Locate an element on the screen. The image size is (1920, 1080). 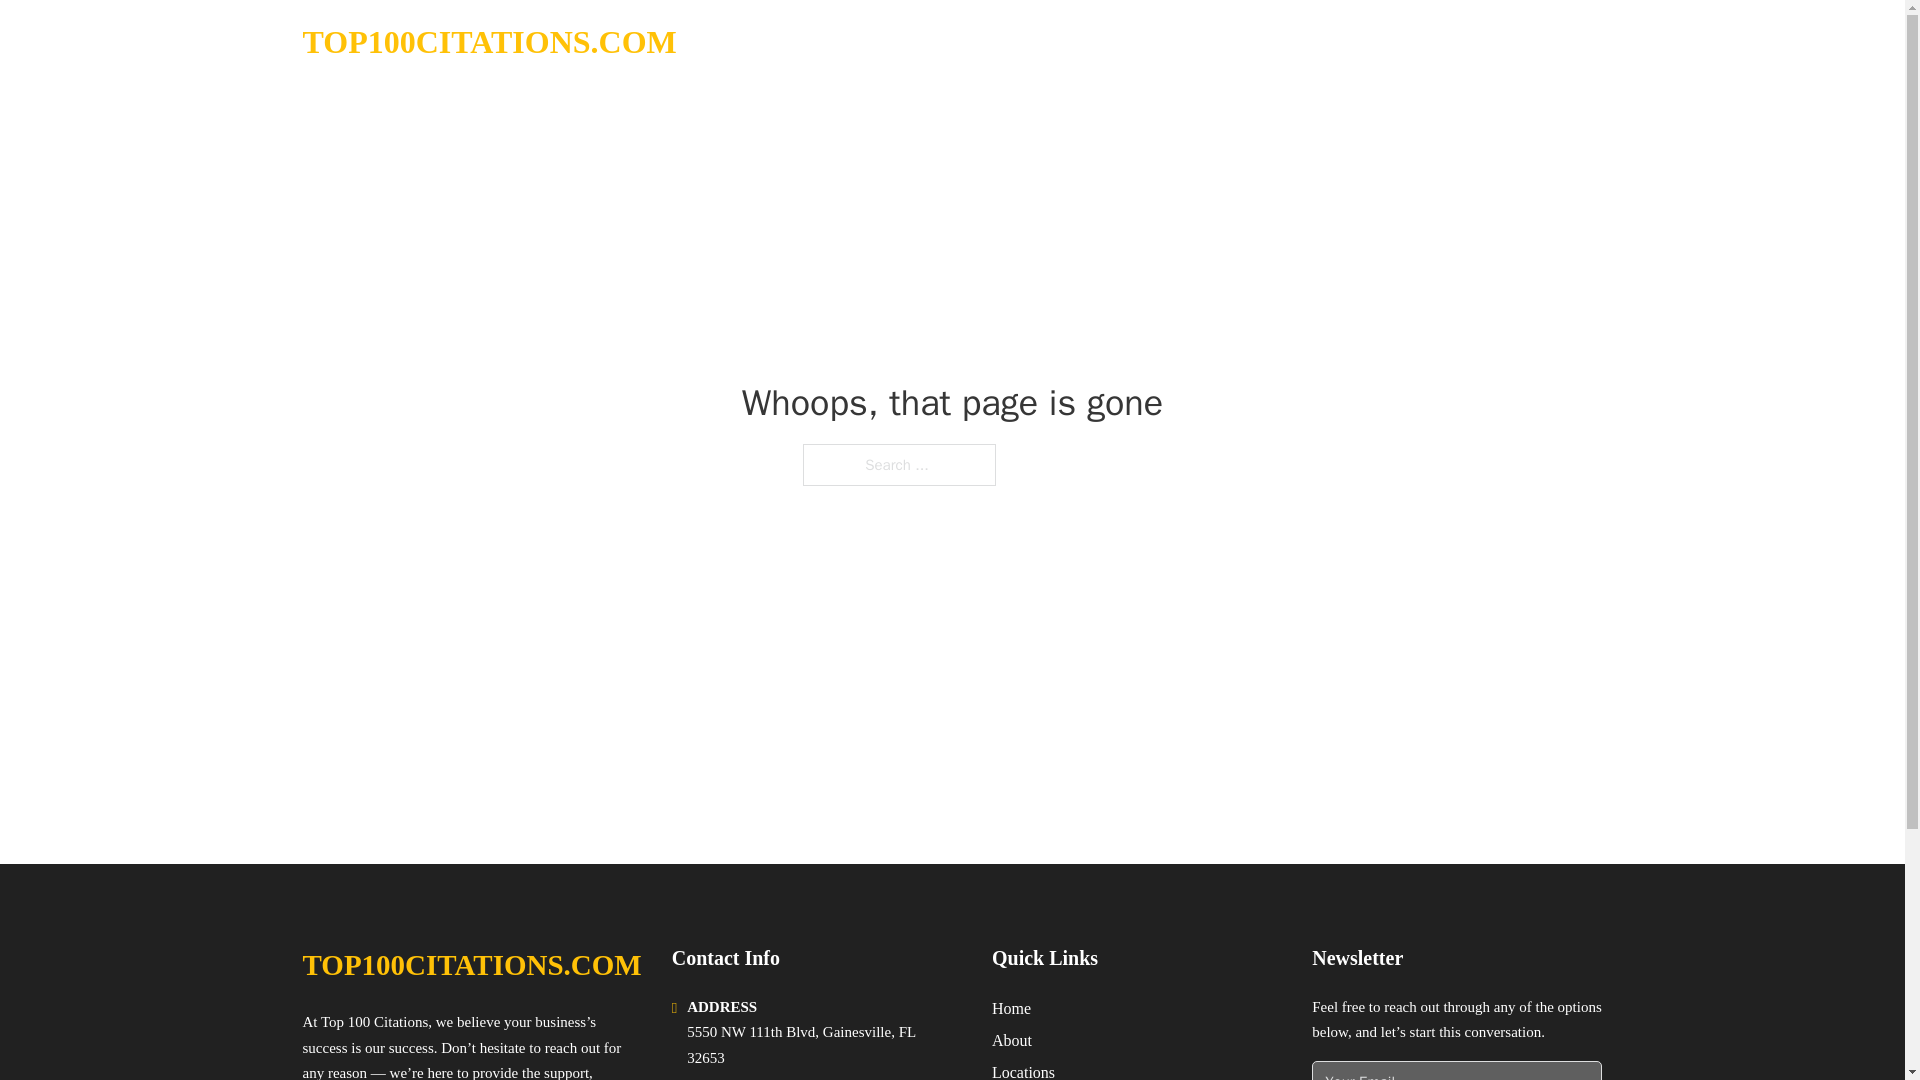
Home is located at coordinates (1012, 1008).